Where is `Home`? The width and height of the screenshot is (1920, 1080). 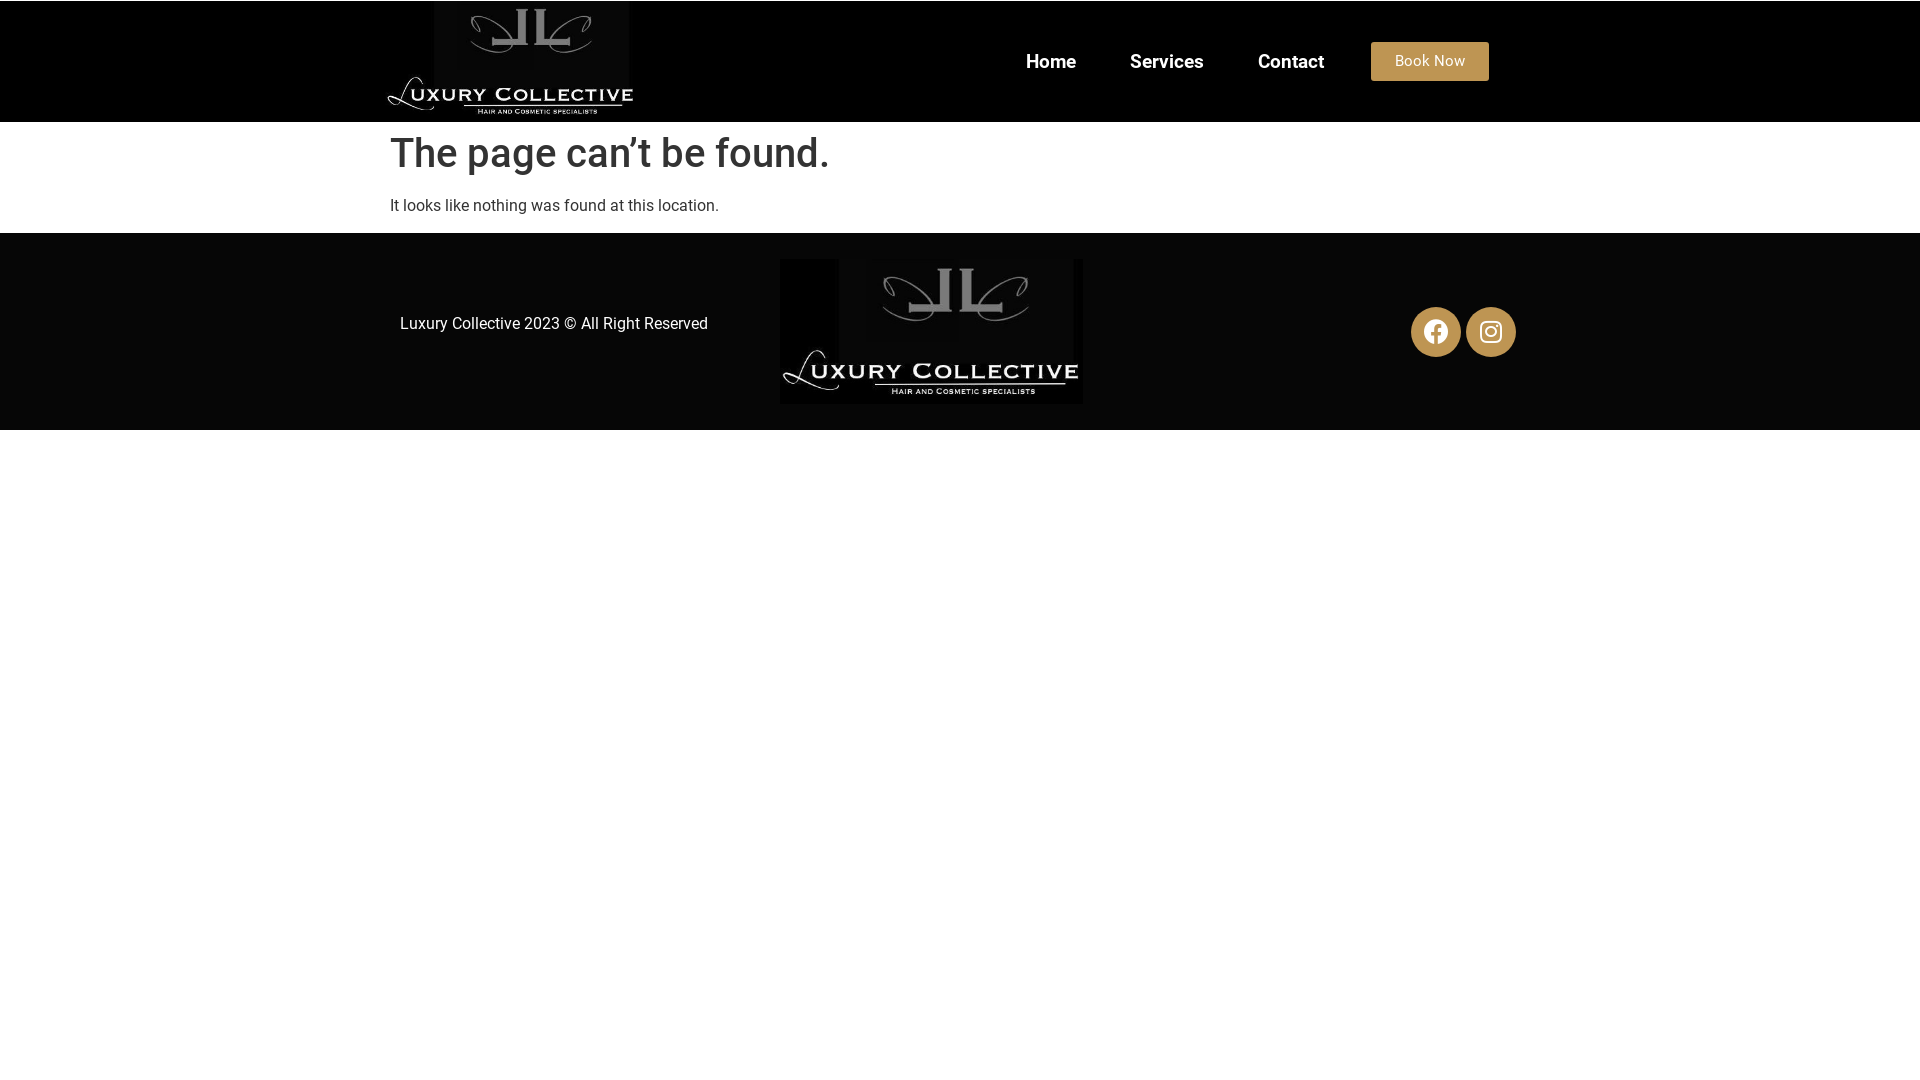 Home is located at coordinates (1050, 62).